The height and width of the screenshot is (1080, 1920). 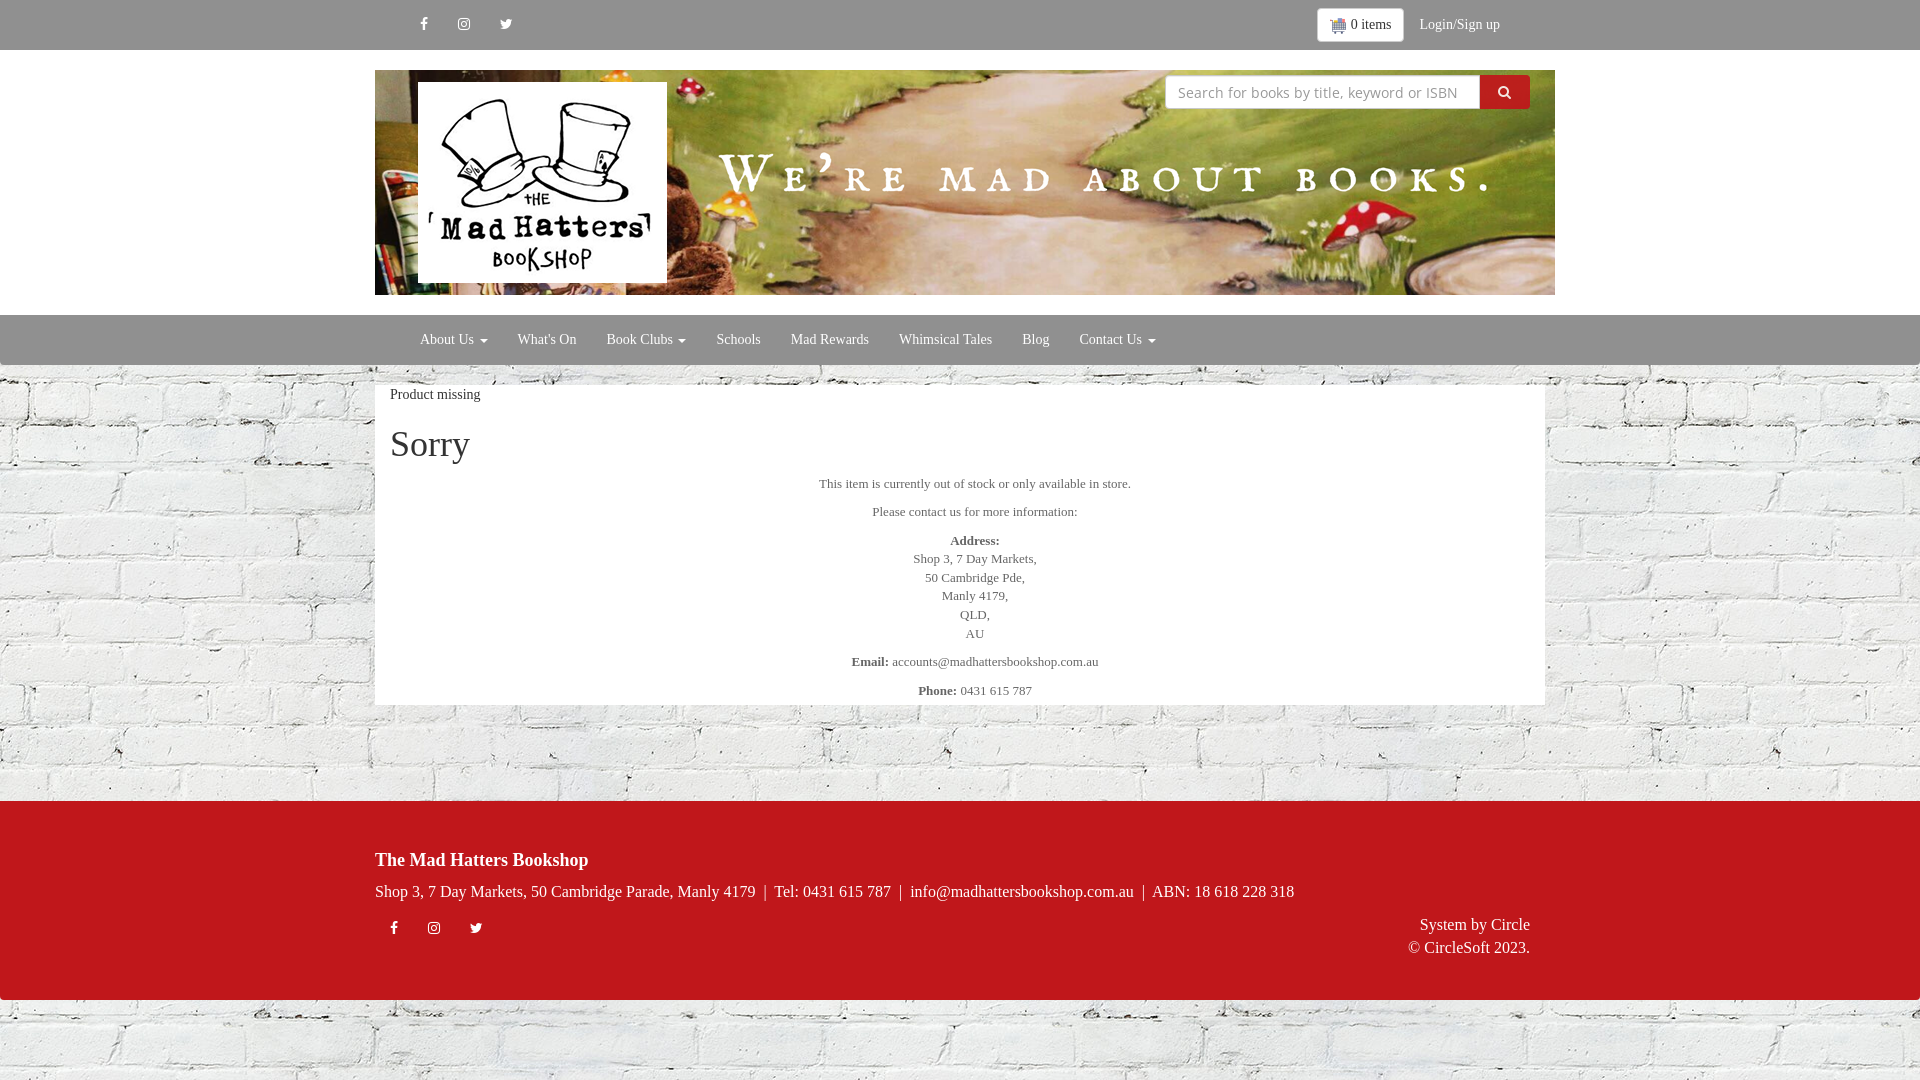 I want to click on 0 items, so click(x=1361, y=25).